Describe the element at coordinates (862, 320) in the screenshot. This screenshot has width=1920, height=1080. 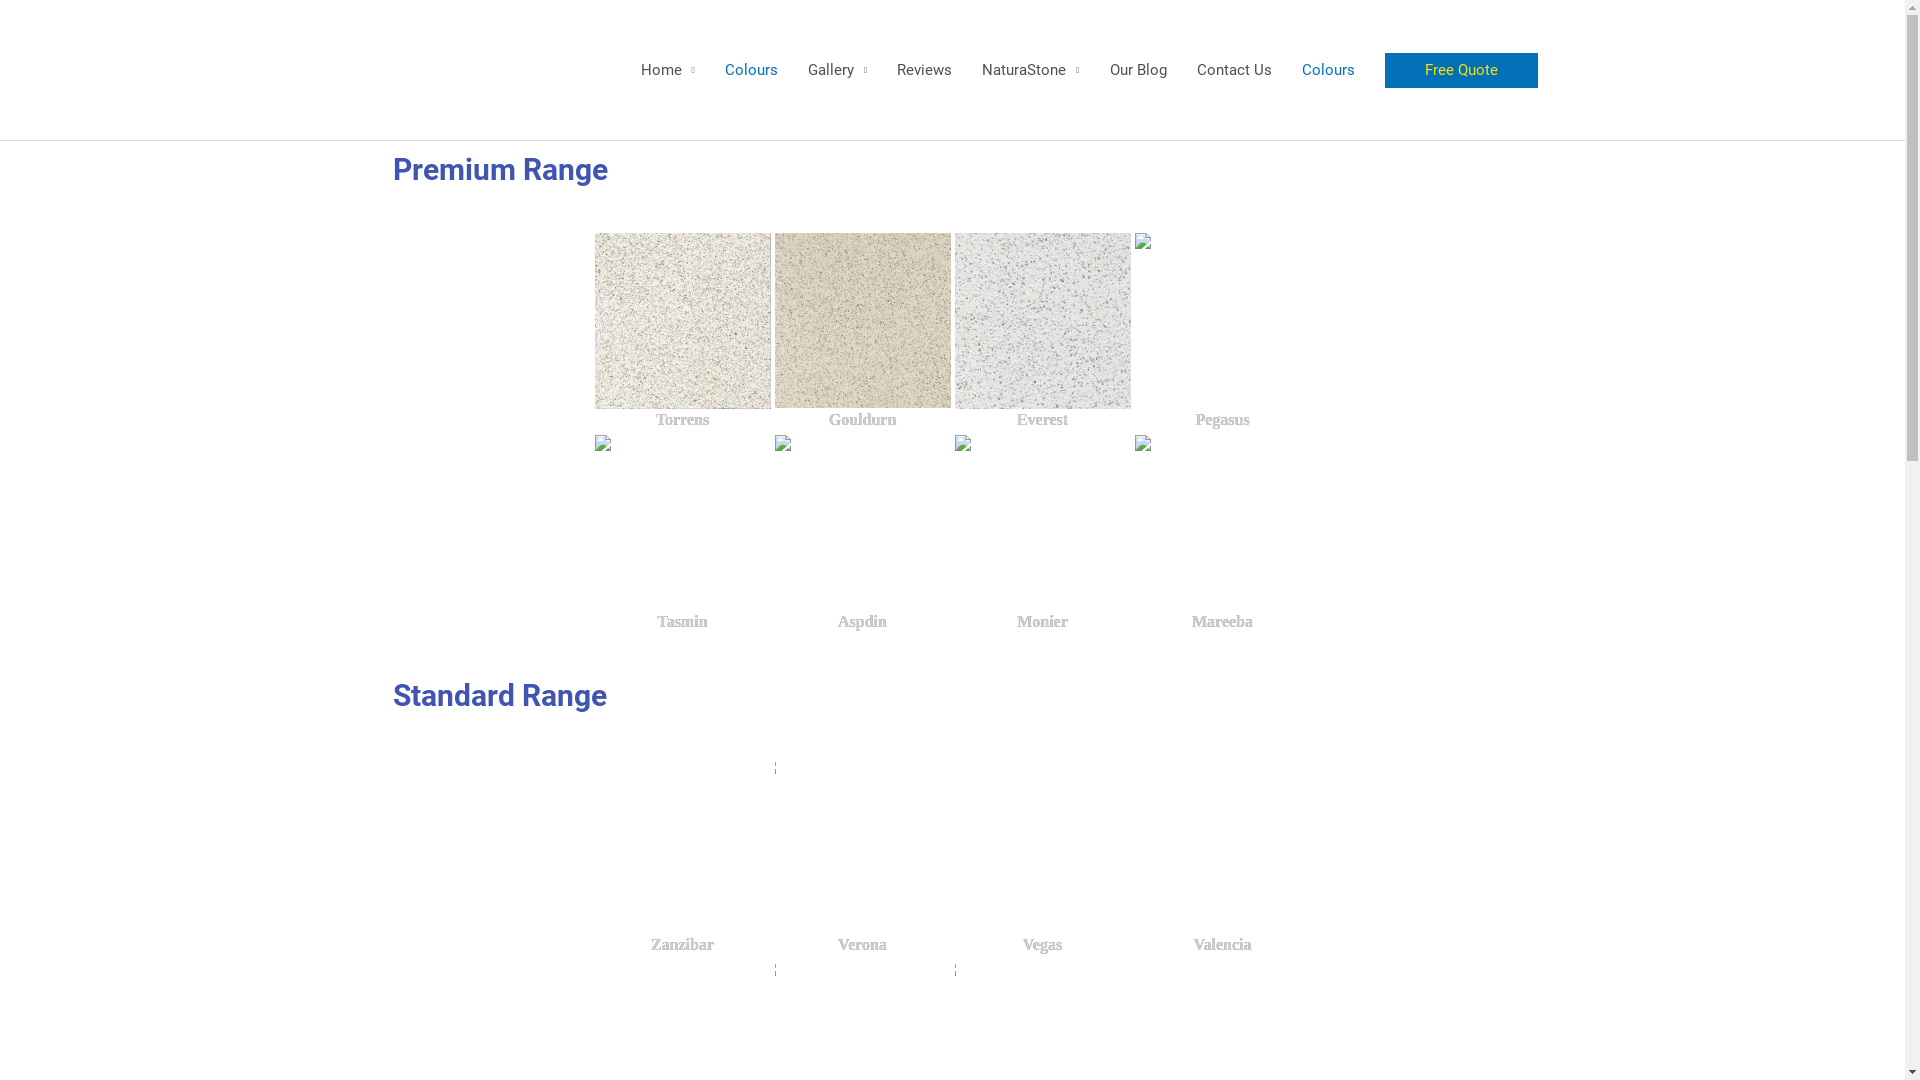
I see `Gouldurn` at that location.